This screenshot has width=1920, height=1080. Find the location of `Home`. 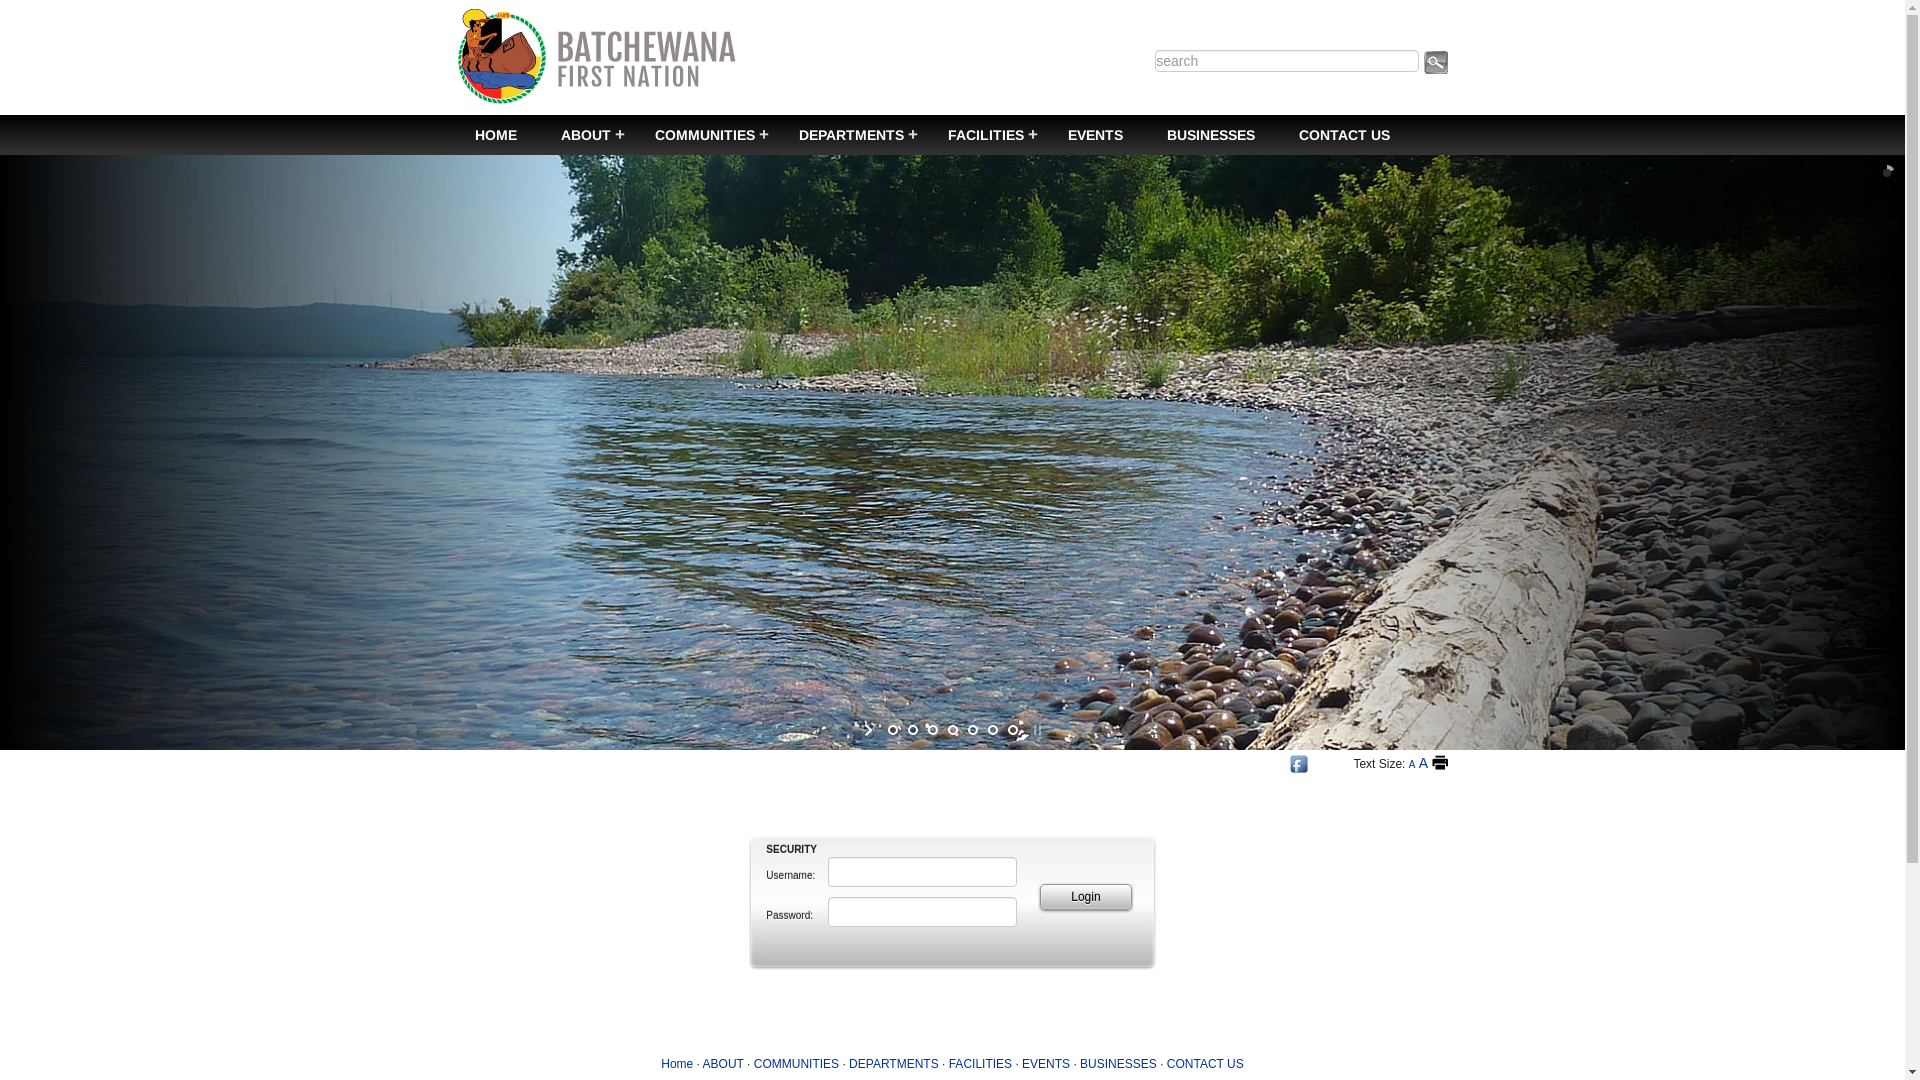

Home is located at coordinates (677, 1064).